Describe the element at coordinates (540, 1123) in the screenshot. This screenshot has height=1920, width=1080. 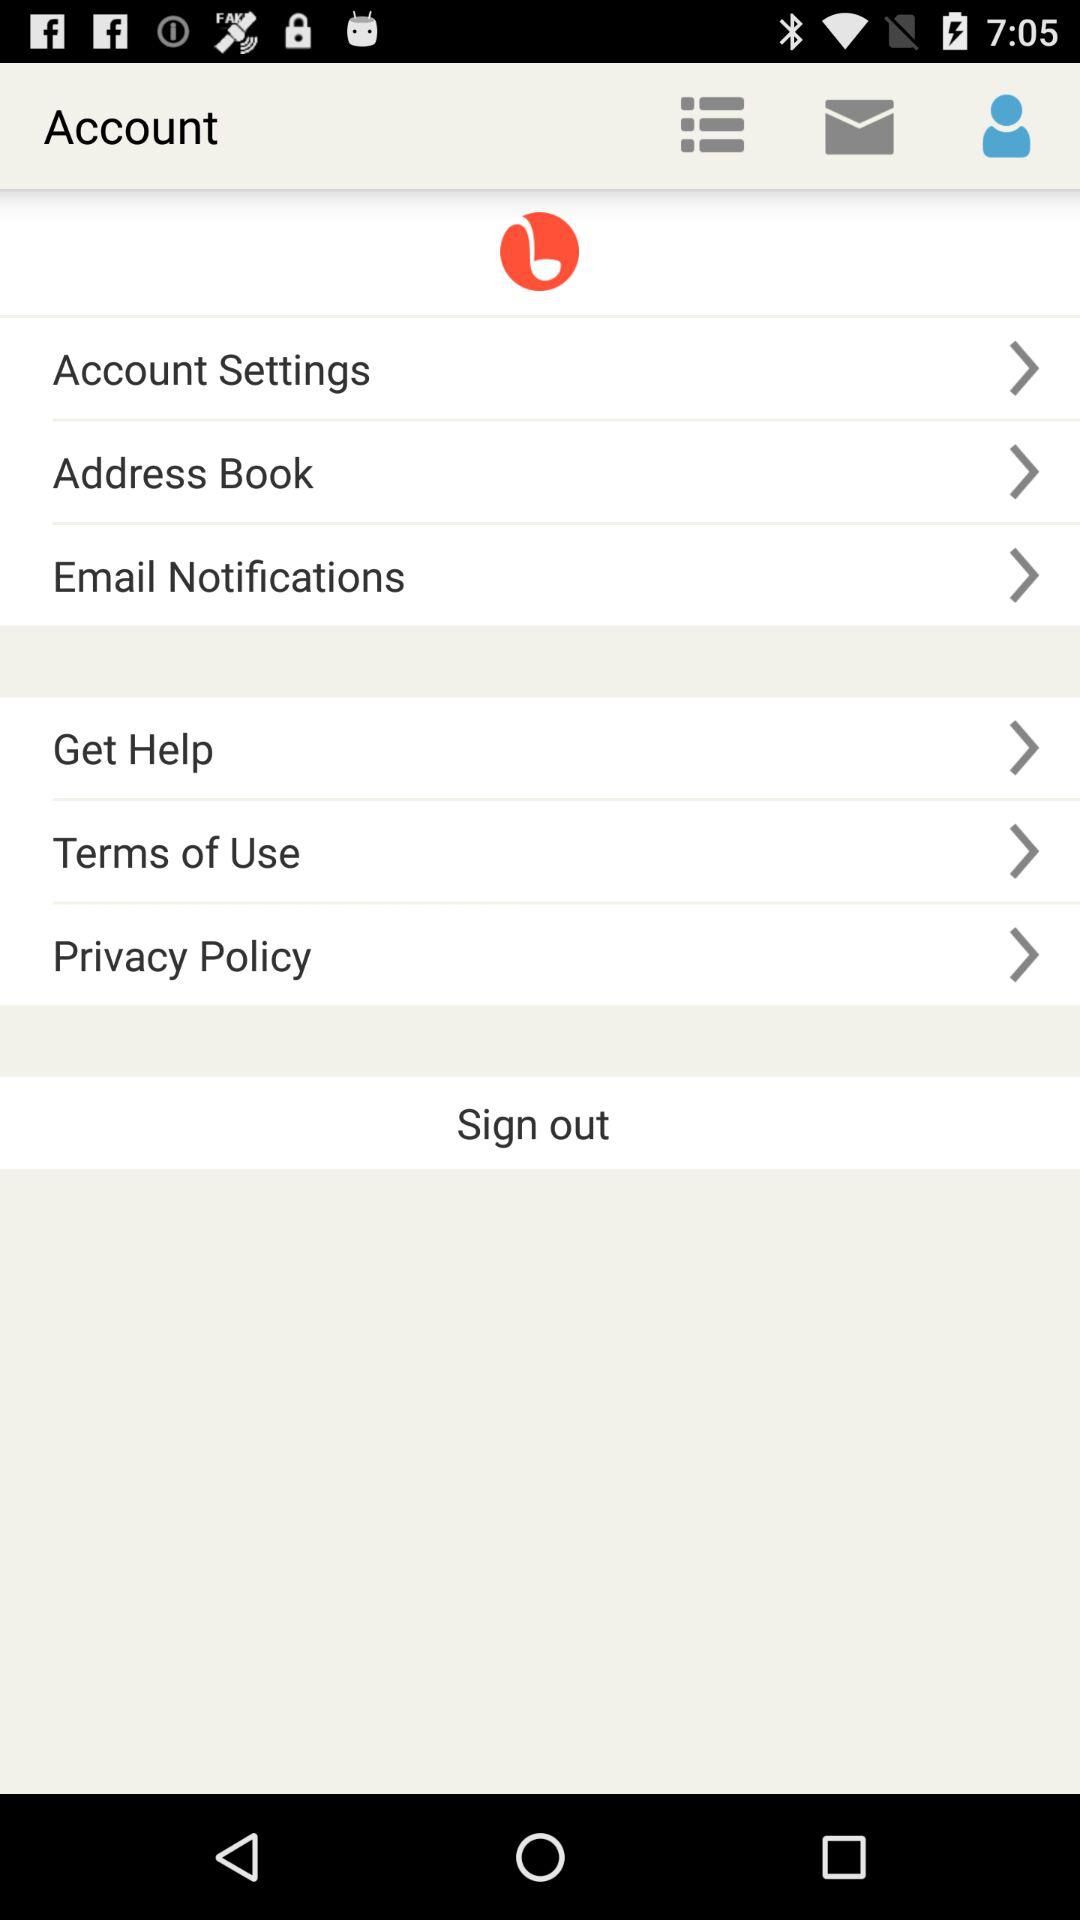
I see `tap the sign out item` at that location.